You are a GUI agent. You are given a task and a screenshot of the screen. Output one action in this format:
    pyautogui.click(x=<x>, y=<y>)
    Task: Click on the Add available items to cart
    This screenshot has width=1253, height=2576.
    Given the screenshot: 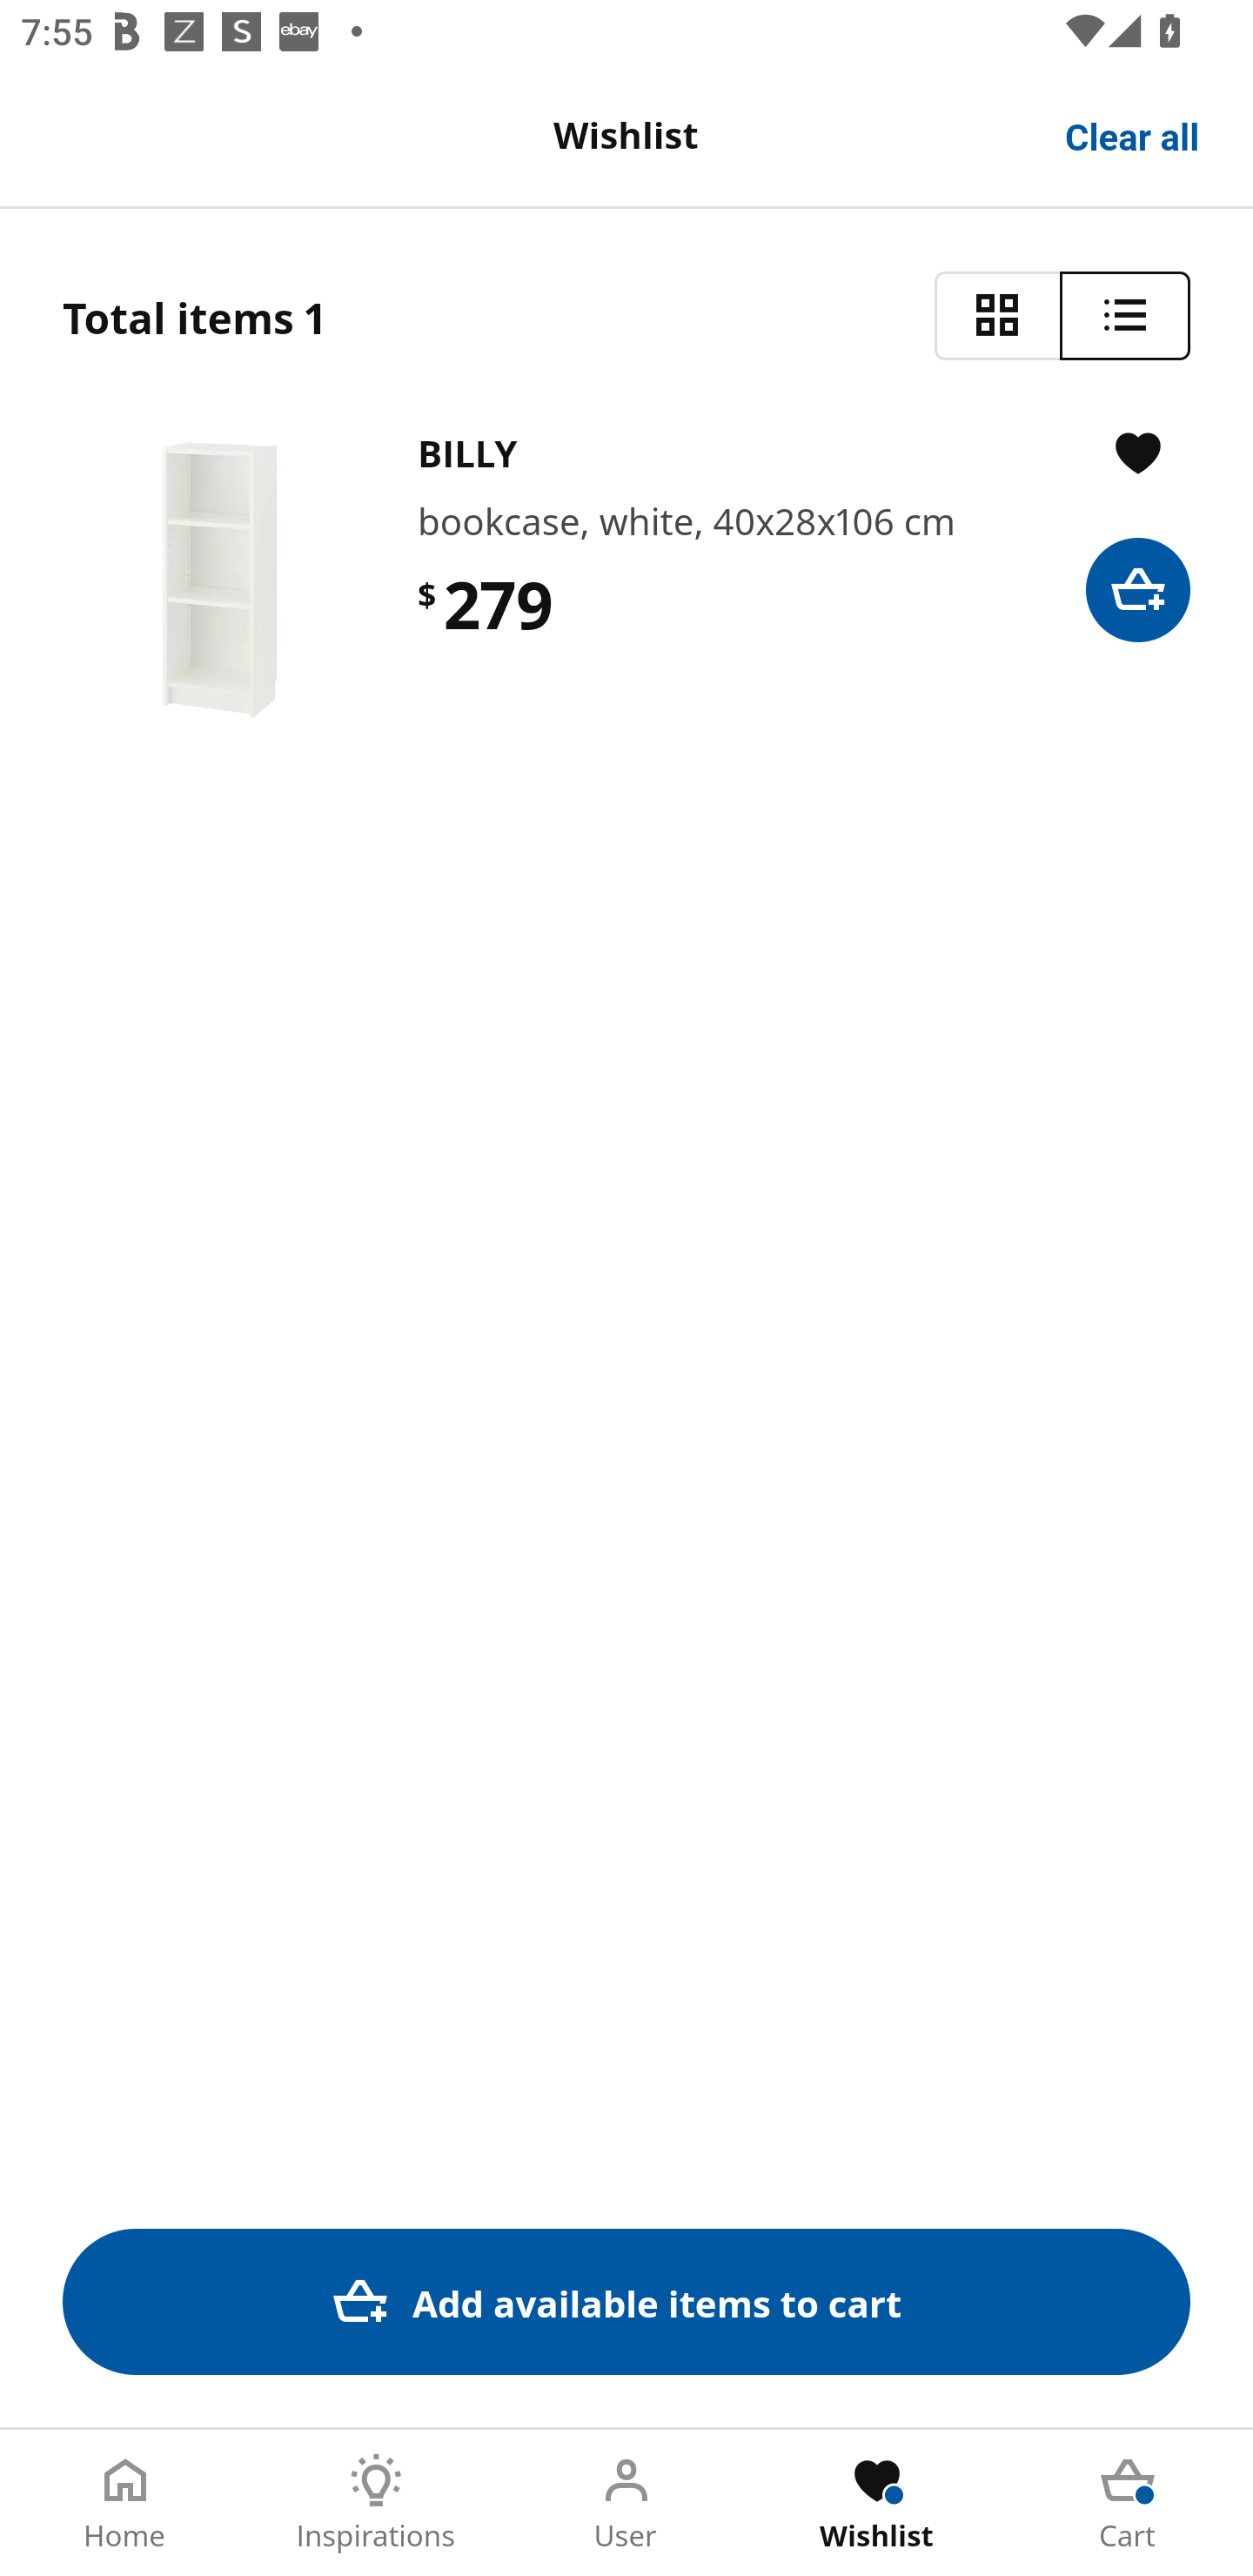 What is the action you would take?
    pyautogui.click(x=626, y=2301)
    